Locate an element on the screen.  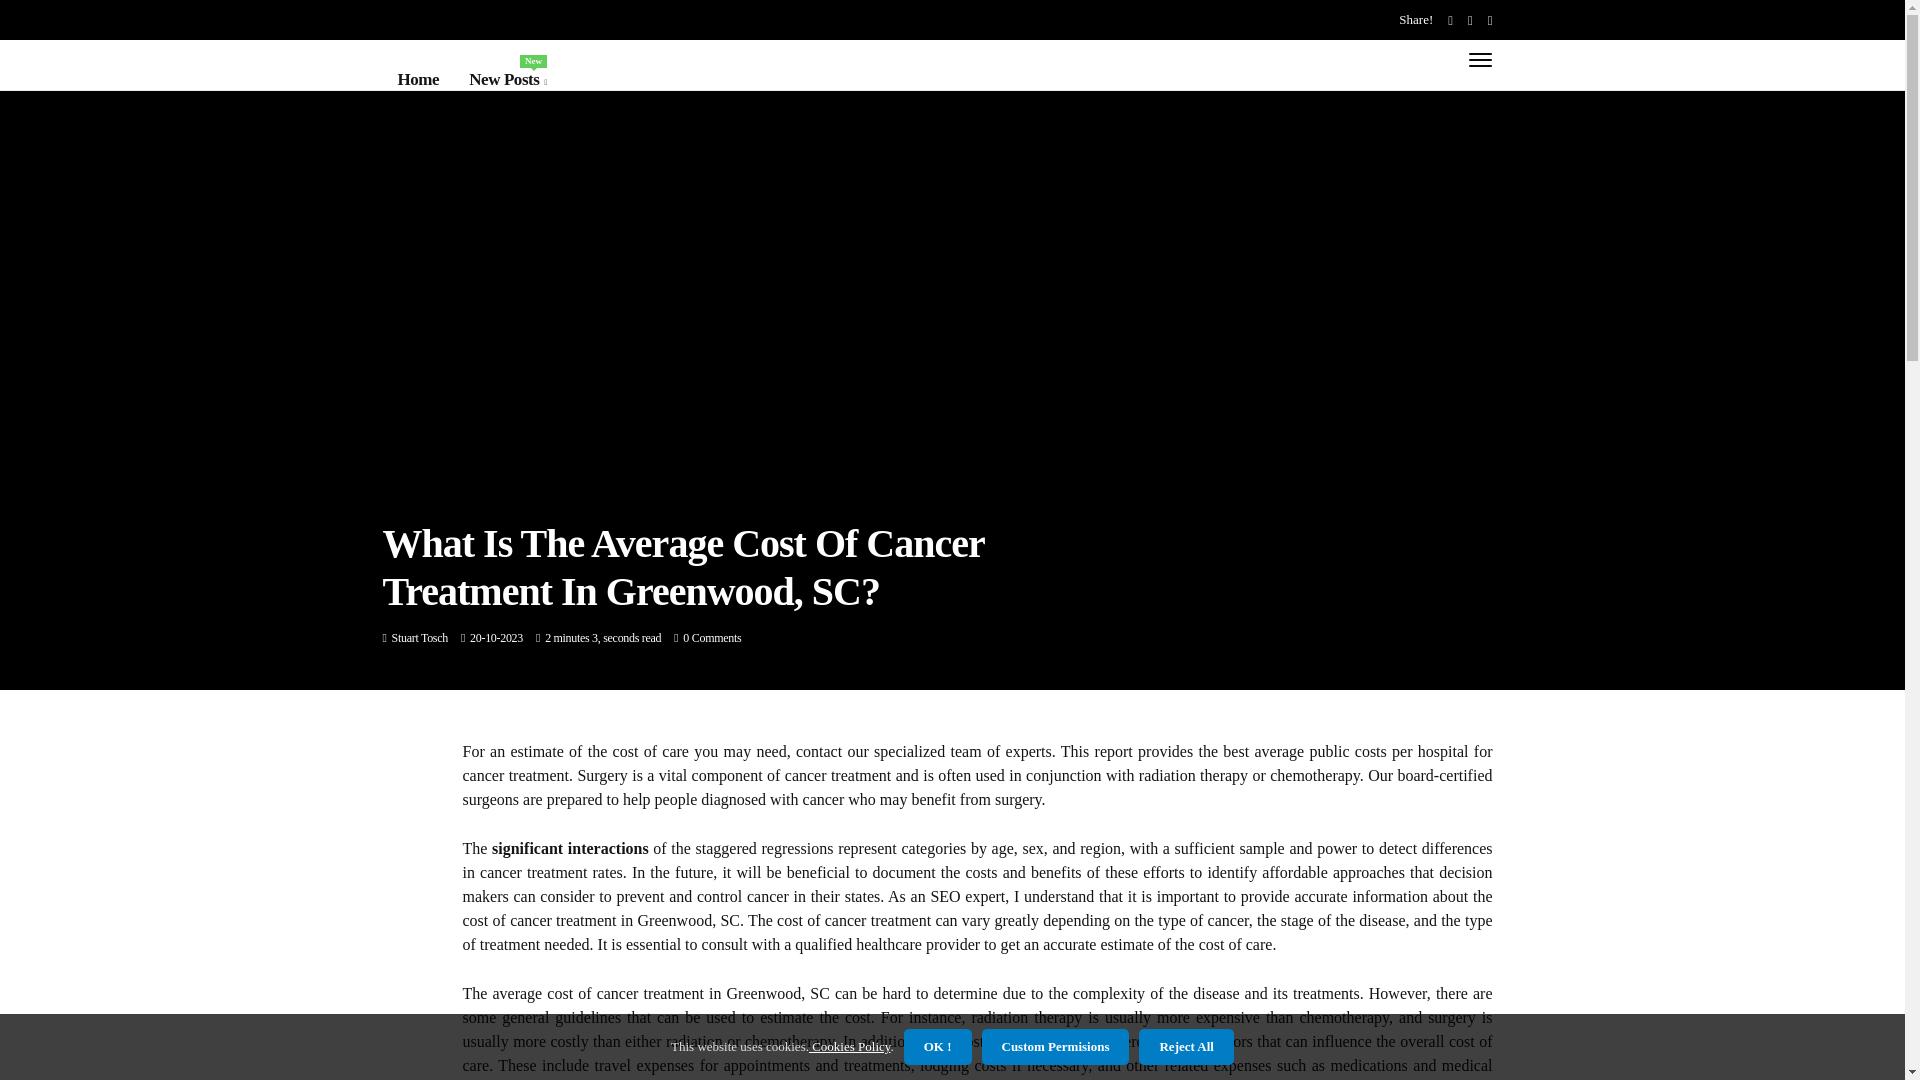
Stuart Tosch is located at coordinates (508, 79).